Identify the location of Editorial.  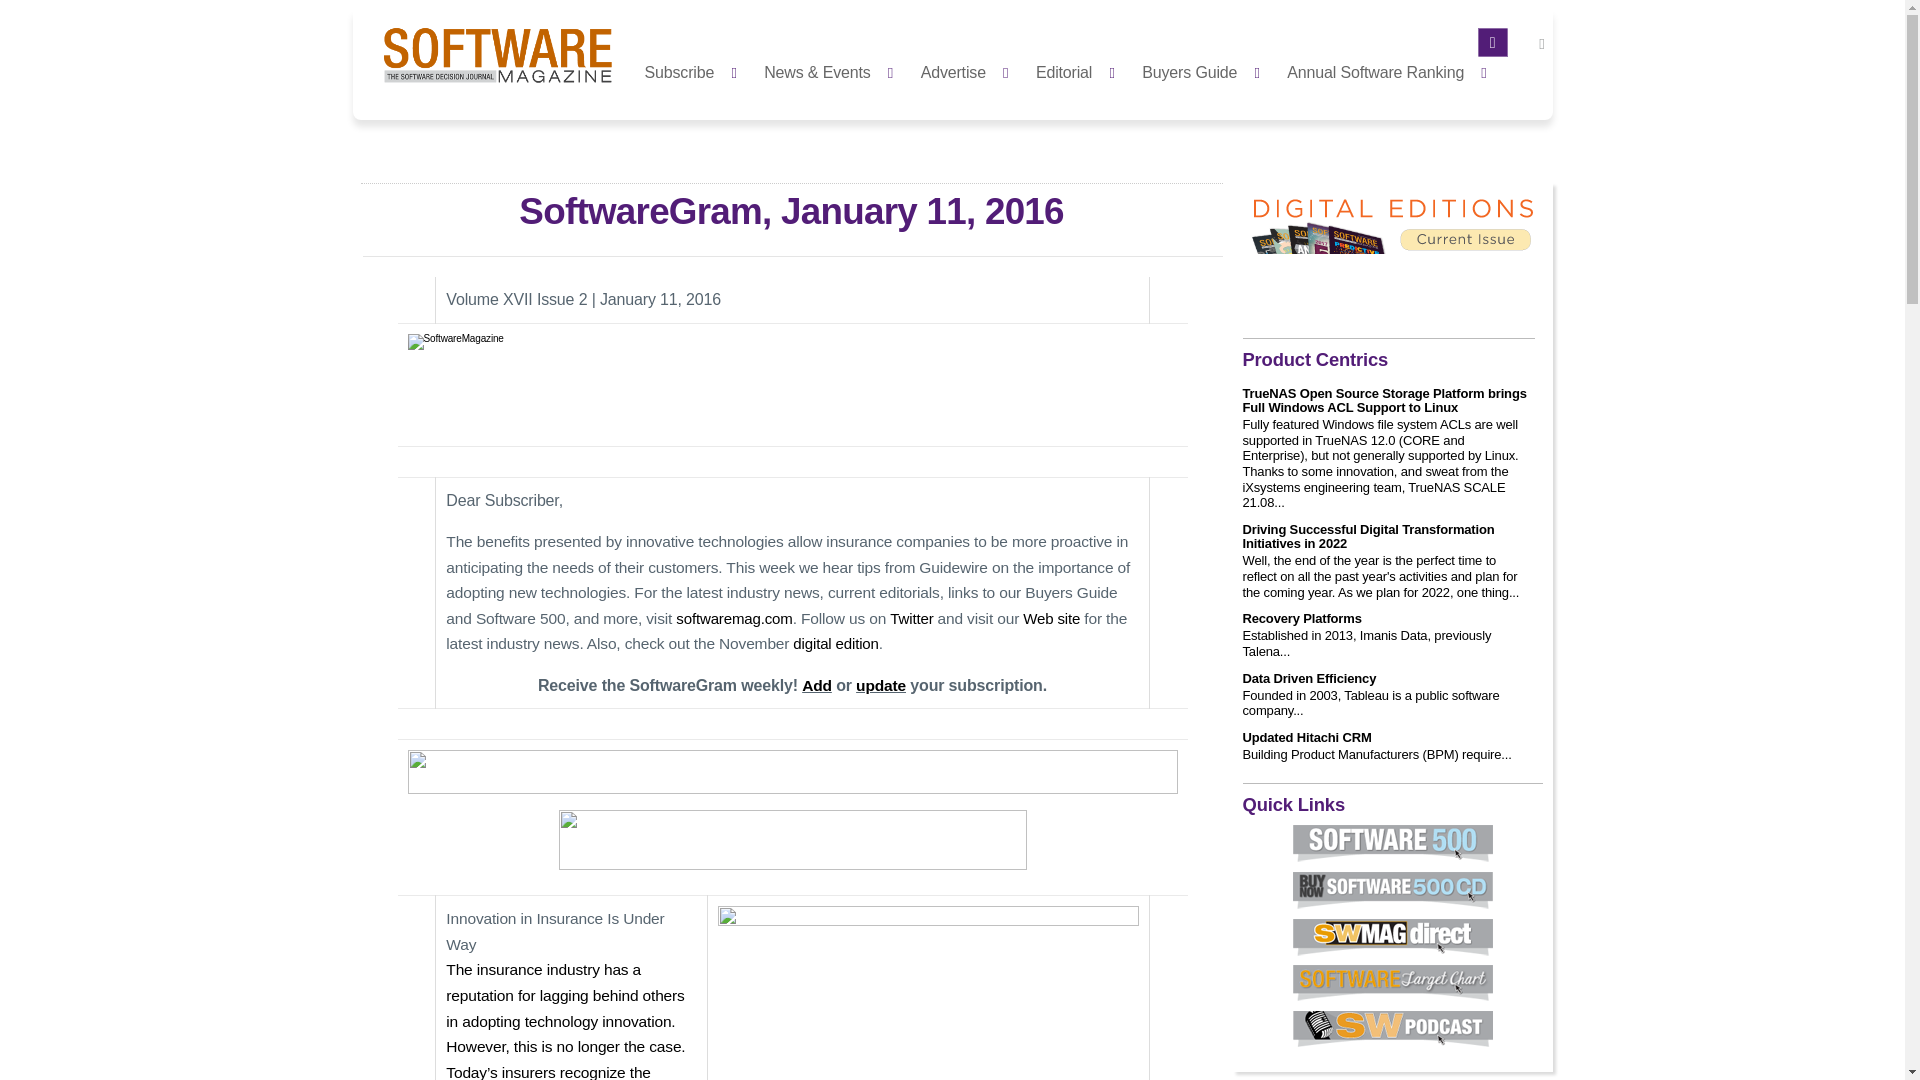
(1080, 70).